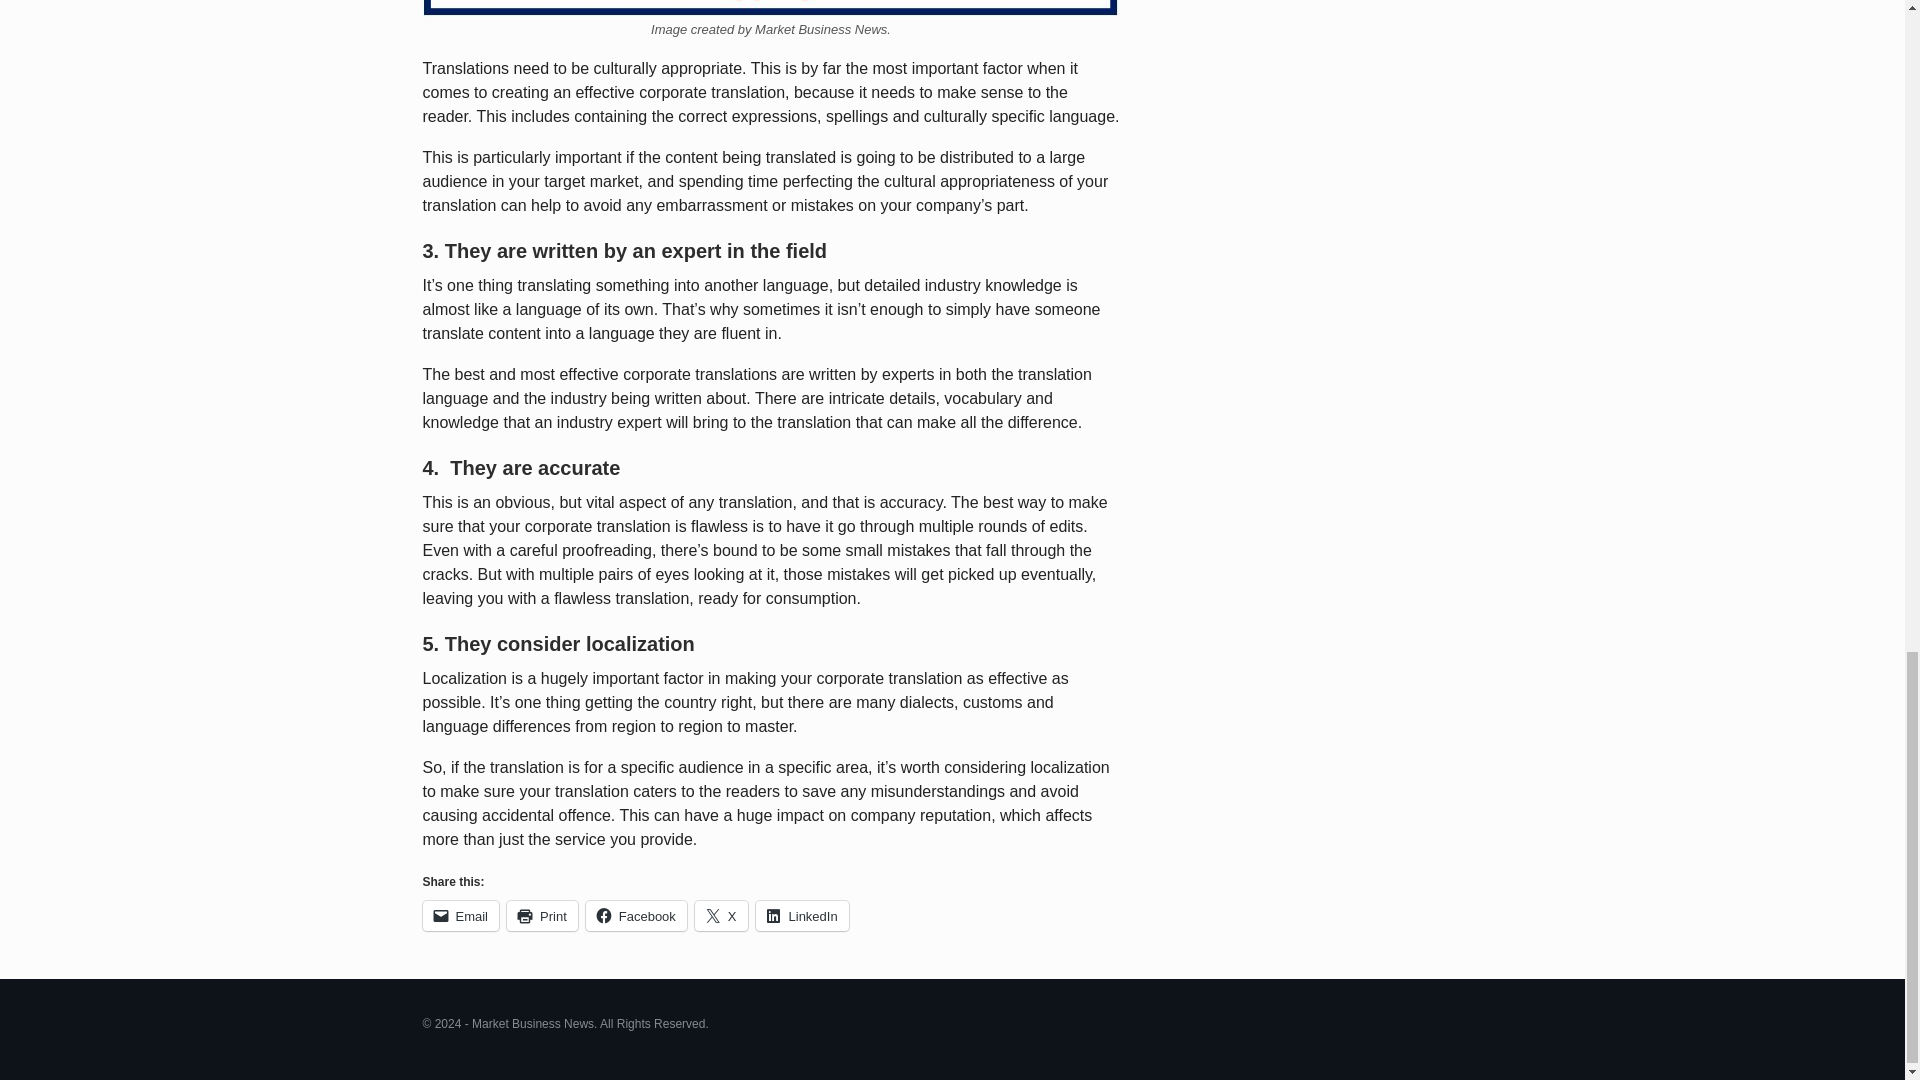 The image size is (1920, 1080). What do you see at coordinates (542, 915) in the screenshot?
I see `Print` at bounding box center [542, 915].